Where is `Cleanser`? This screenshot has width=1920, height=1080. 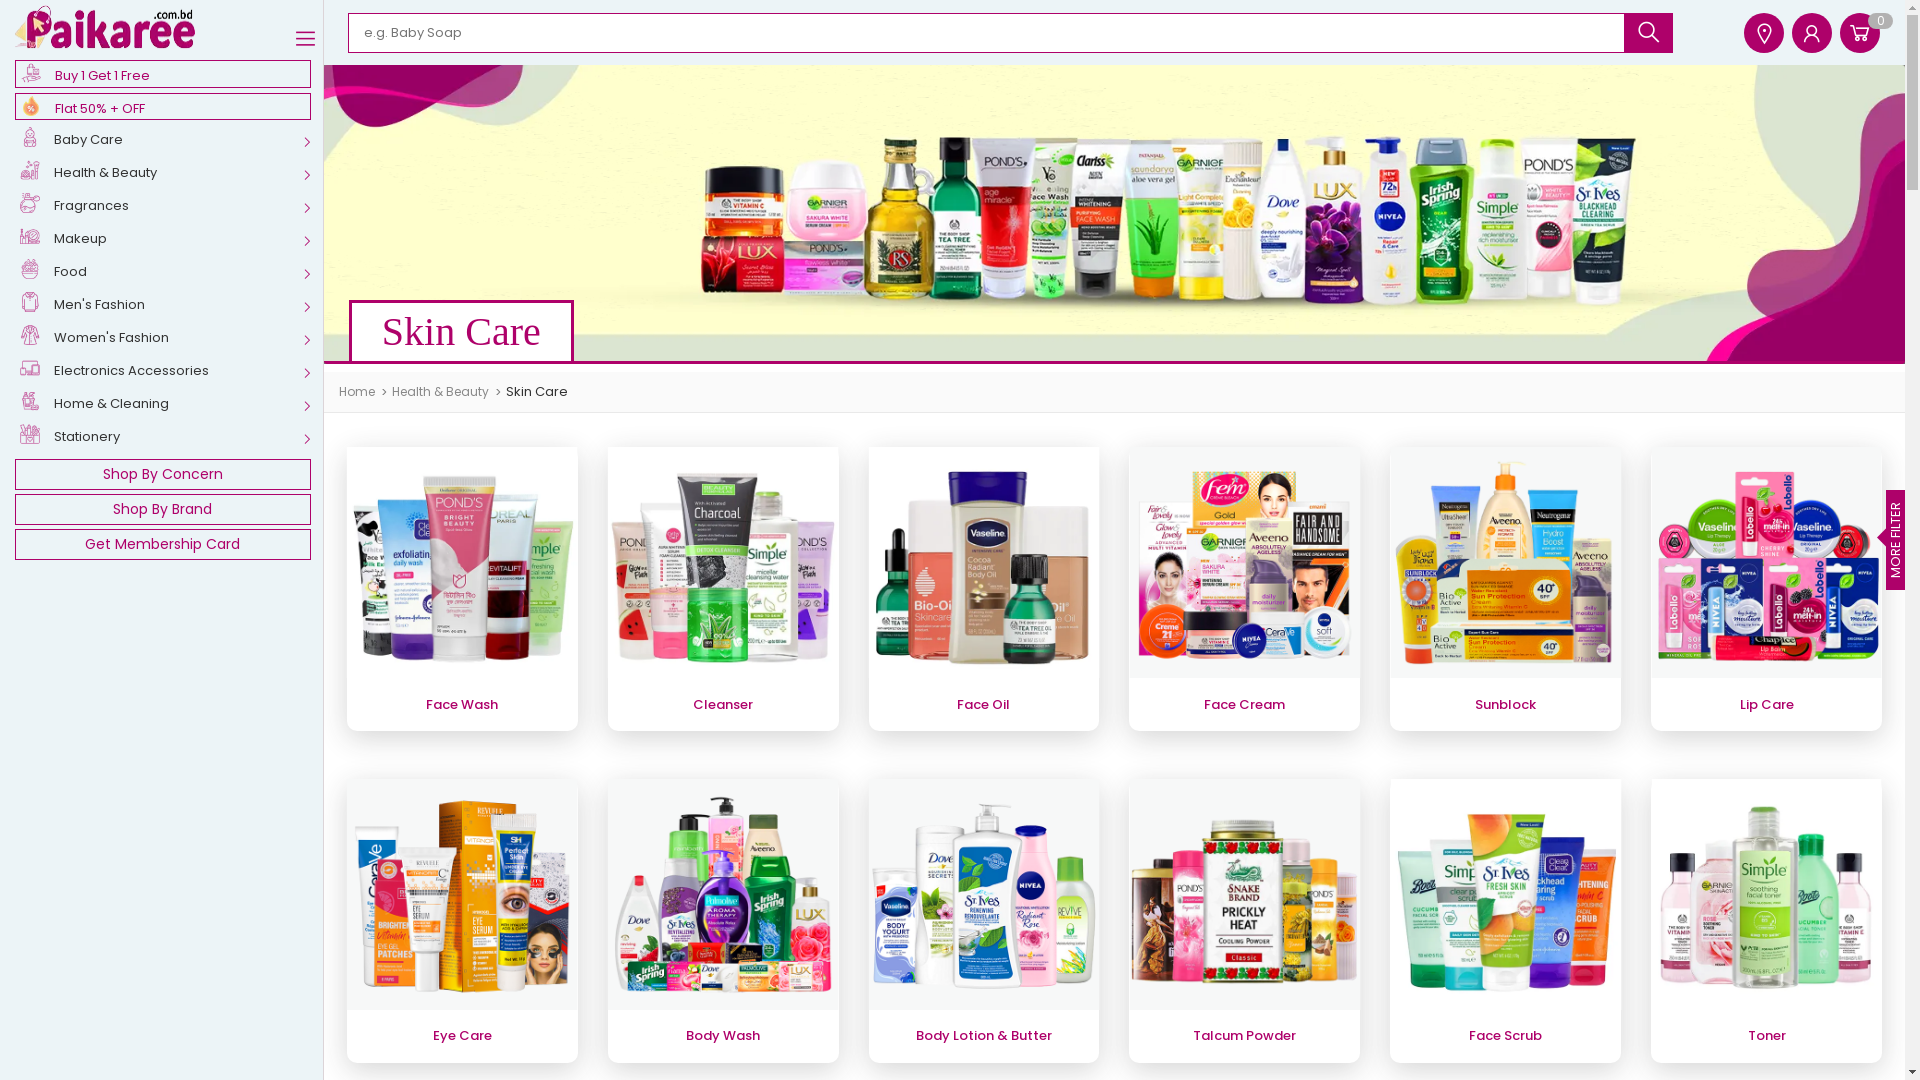 Cleanser is located at coordinates (724, 588).